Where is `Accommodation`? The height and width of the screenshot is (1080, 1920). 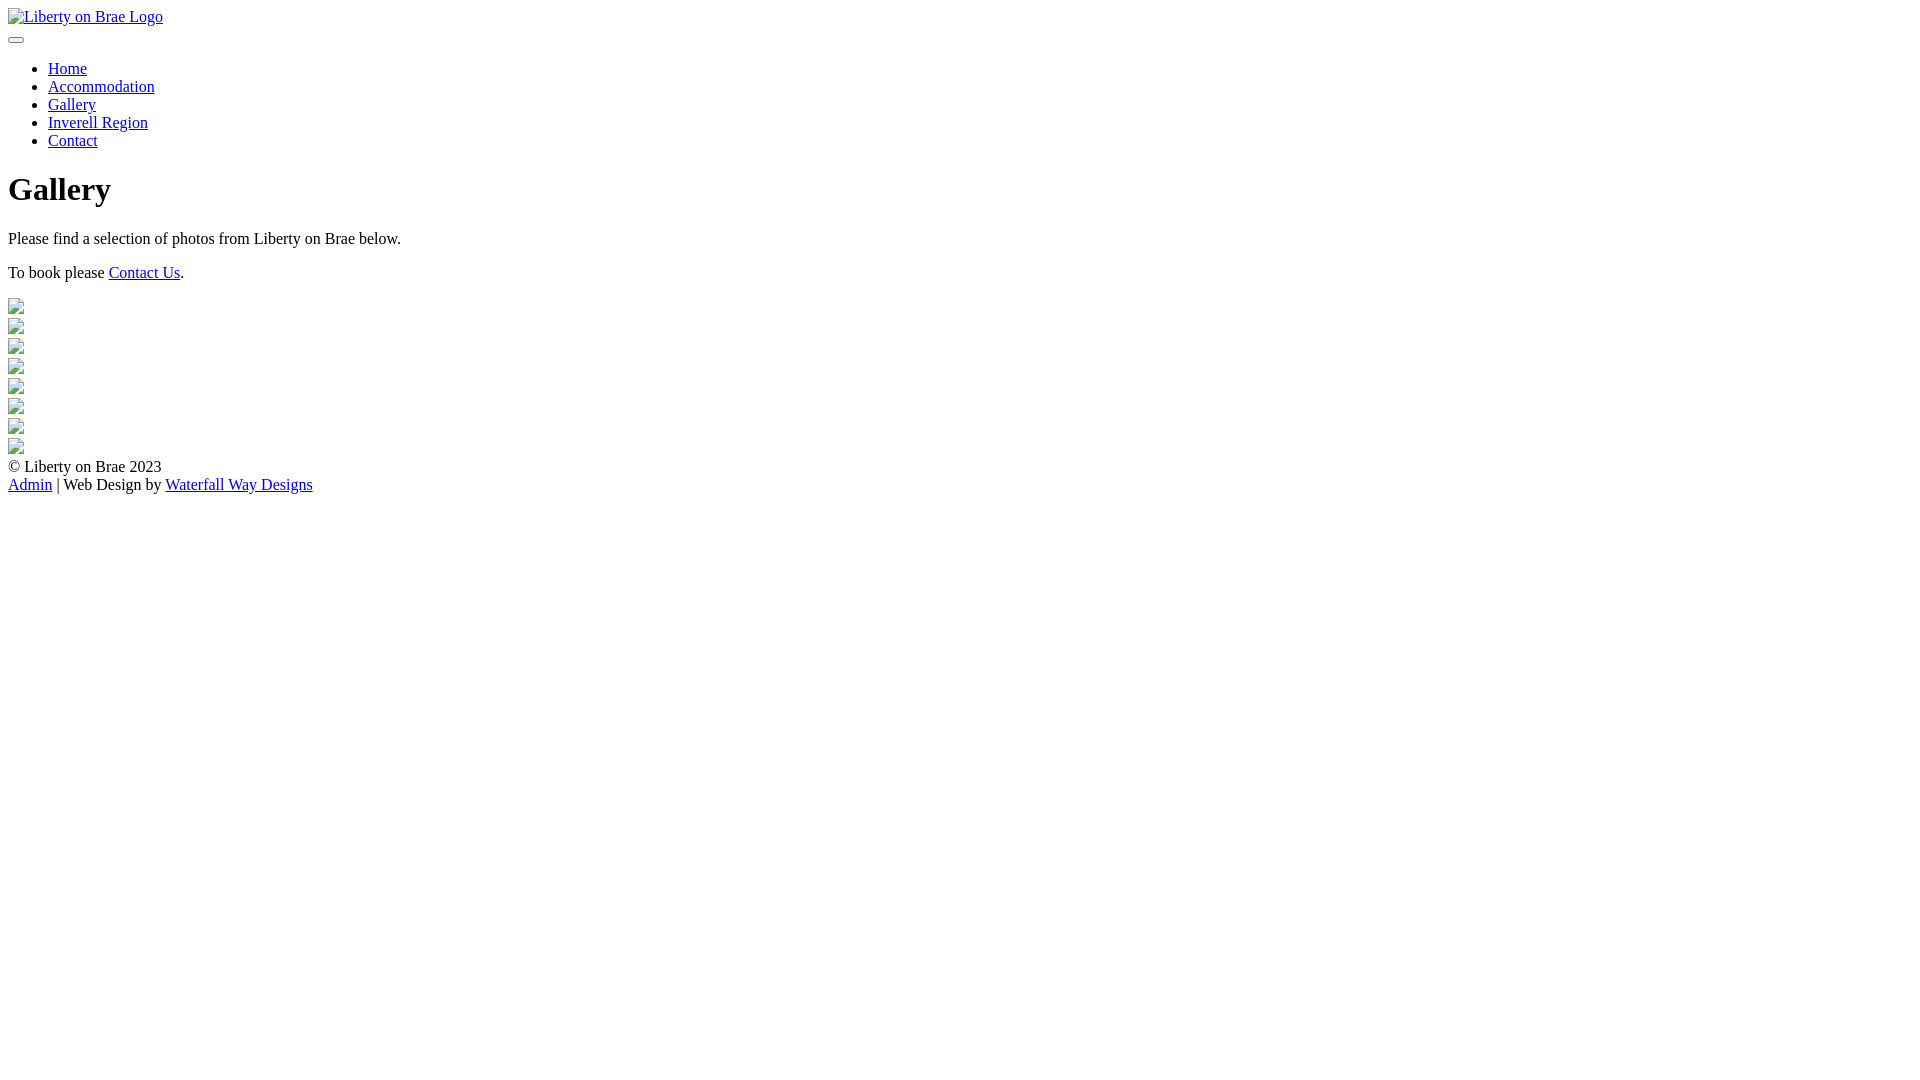 Accommodation is located at coordinates (102, 86).